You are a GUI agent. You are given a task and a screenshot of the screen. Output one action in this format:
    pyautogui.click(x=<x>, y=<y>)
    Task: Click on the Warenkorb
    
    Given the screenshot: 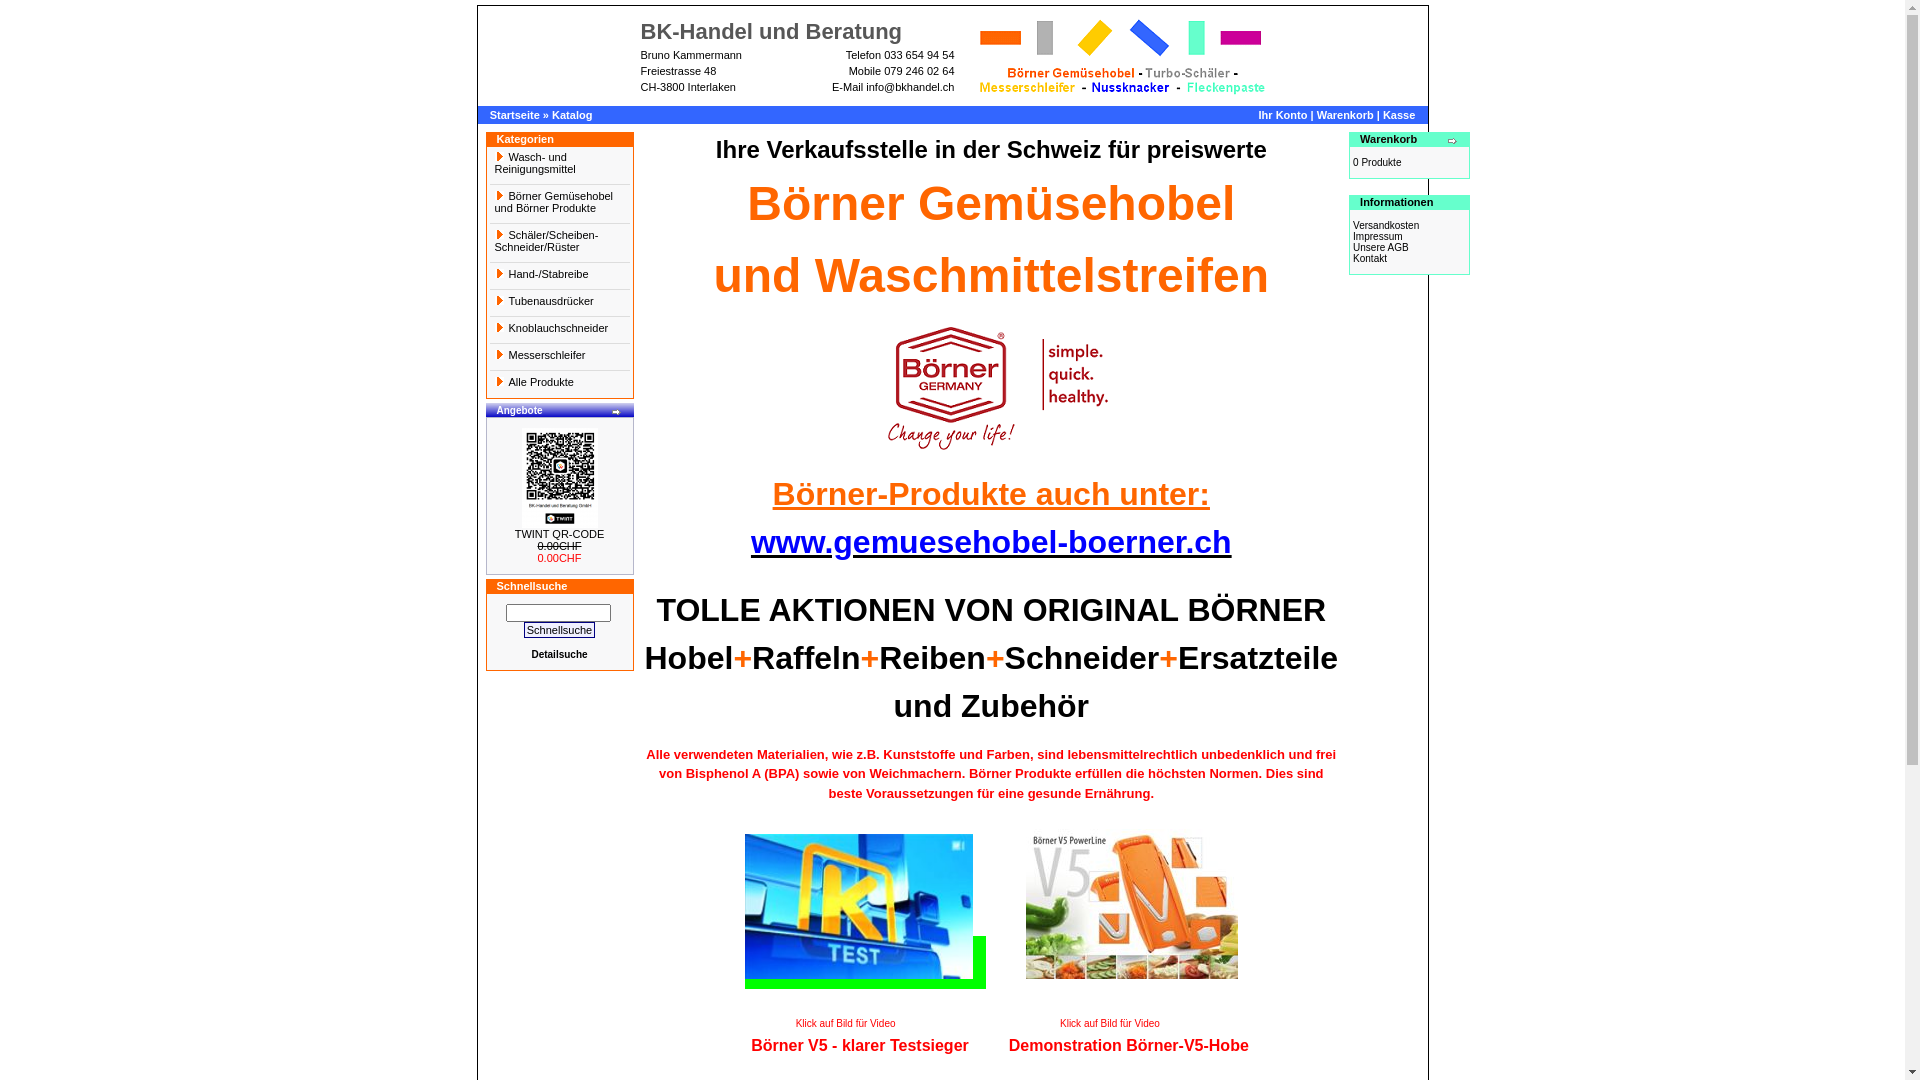 What is the action you would take?
    pyautogui.click(x=1346, y=115)
    